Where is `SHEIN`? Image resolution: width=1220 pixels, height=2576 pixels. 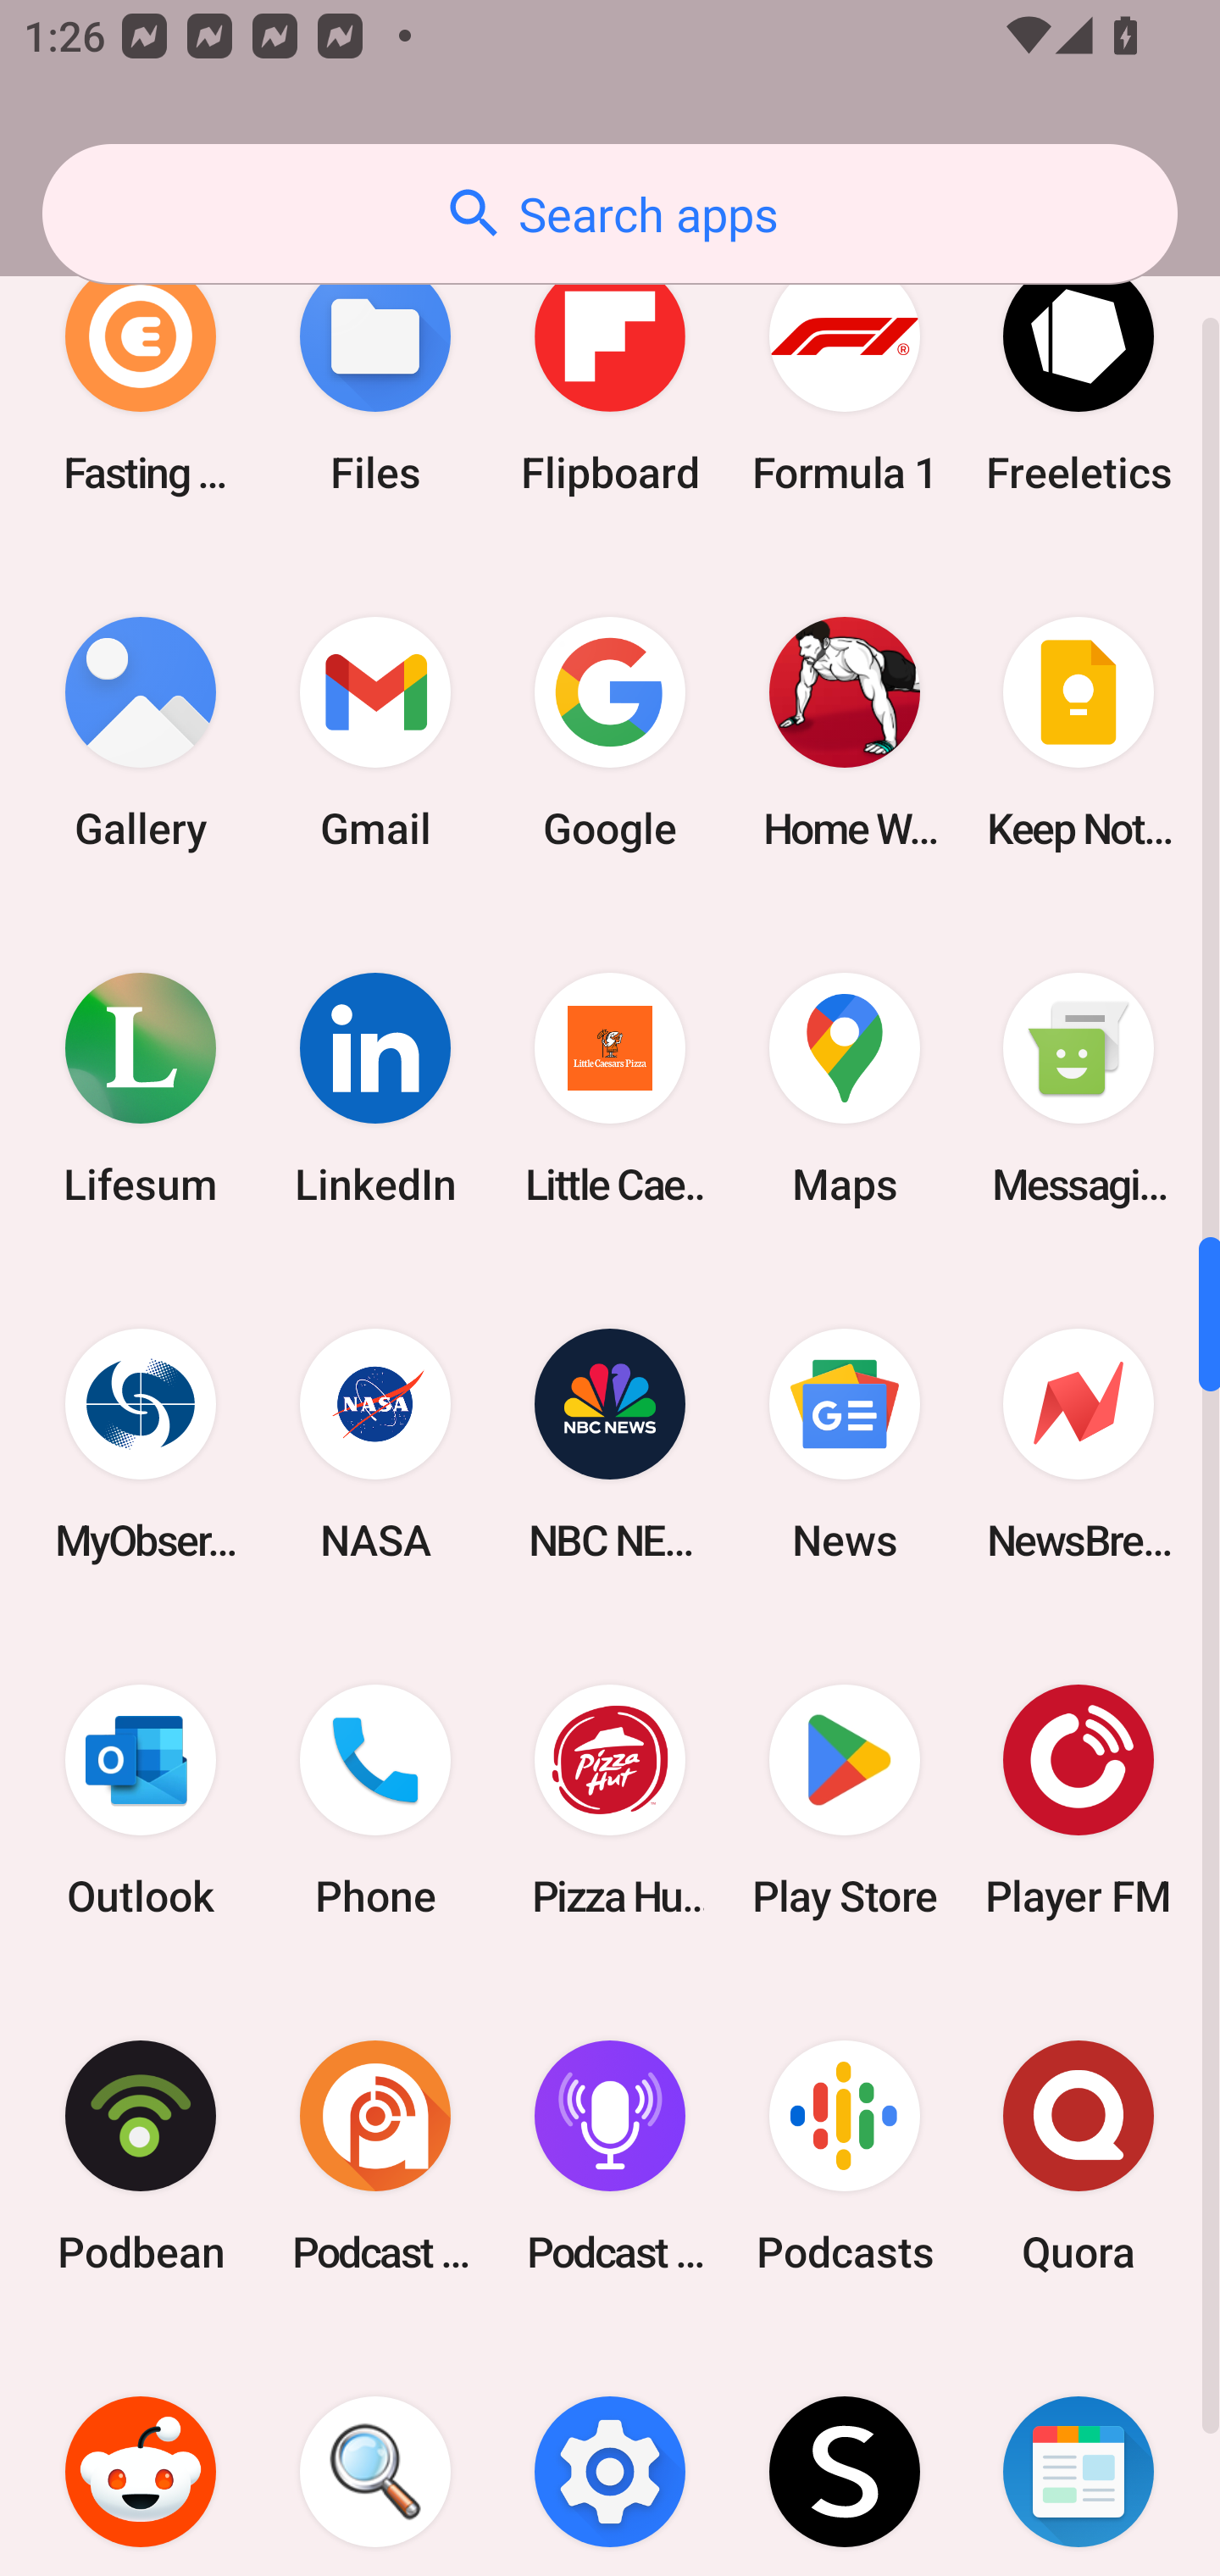 SHEIN is located at coordinates (844, 2455).